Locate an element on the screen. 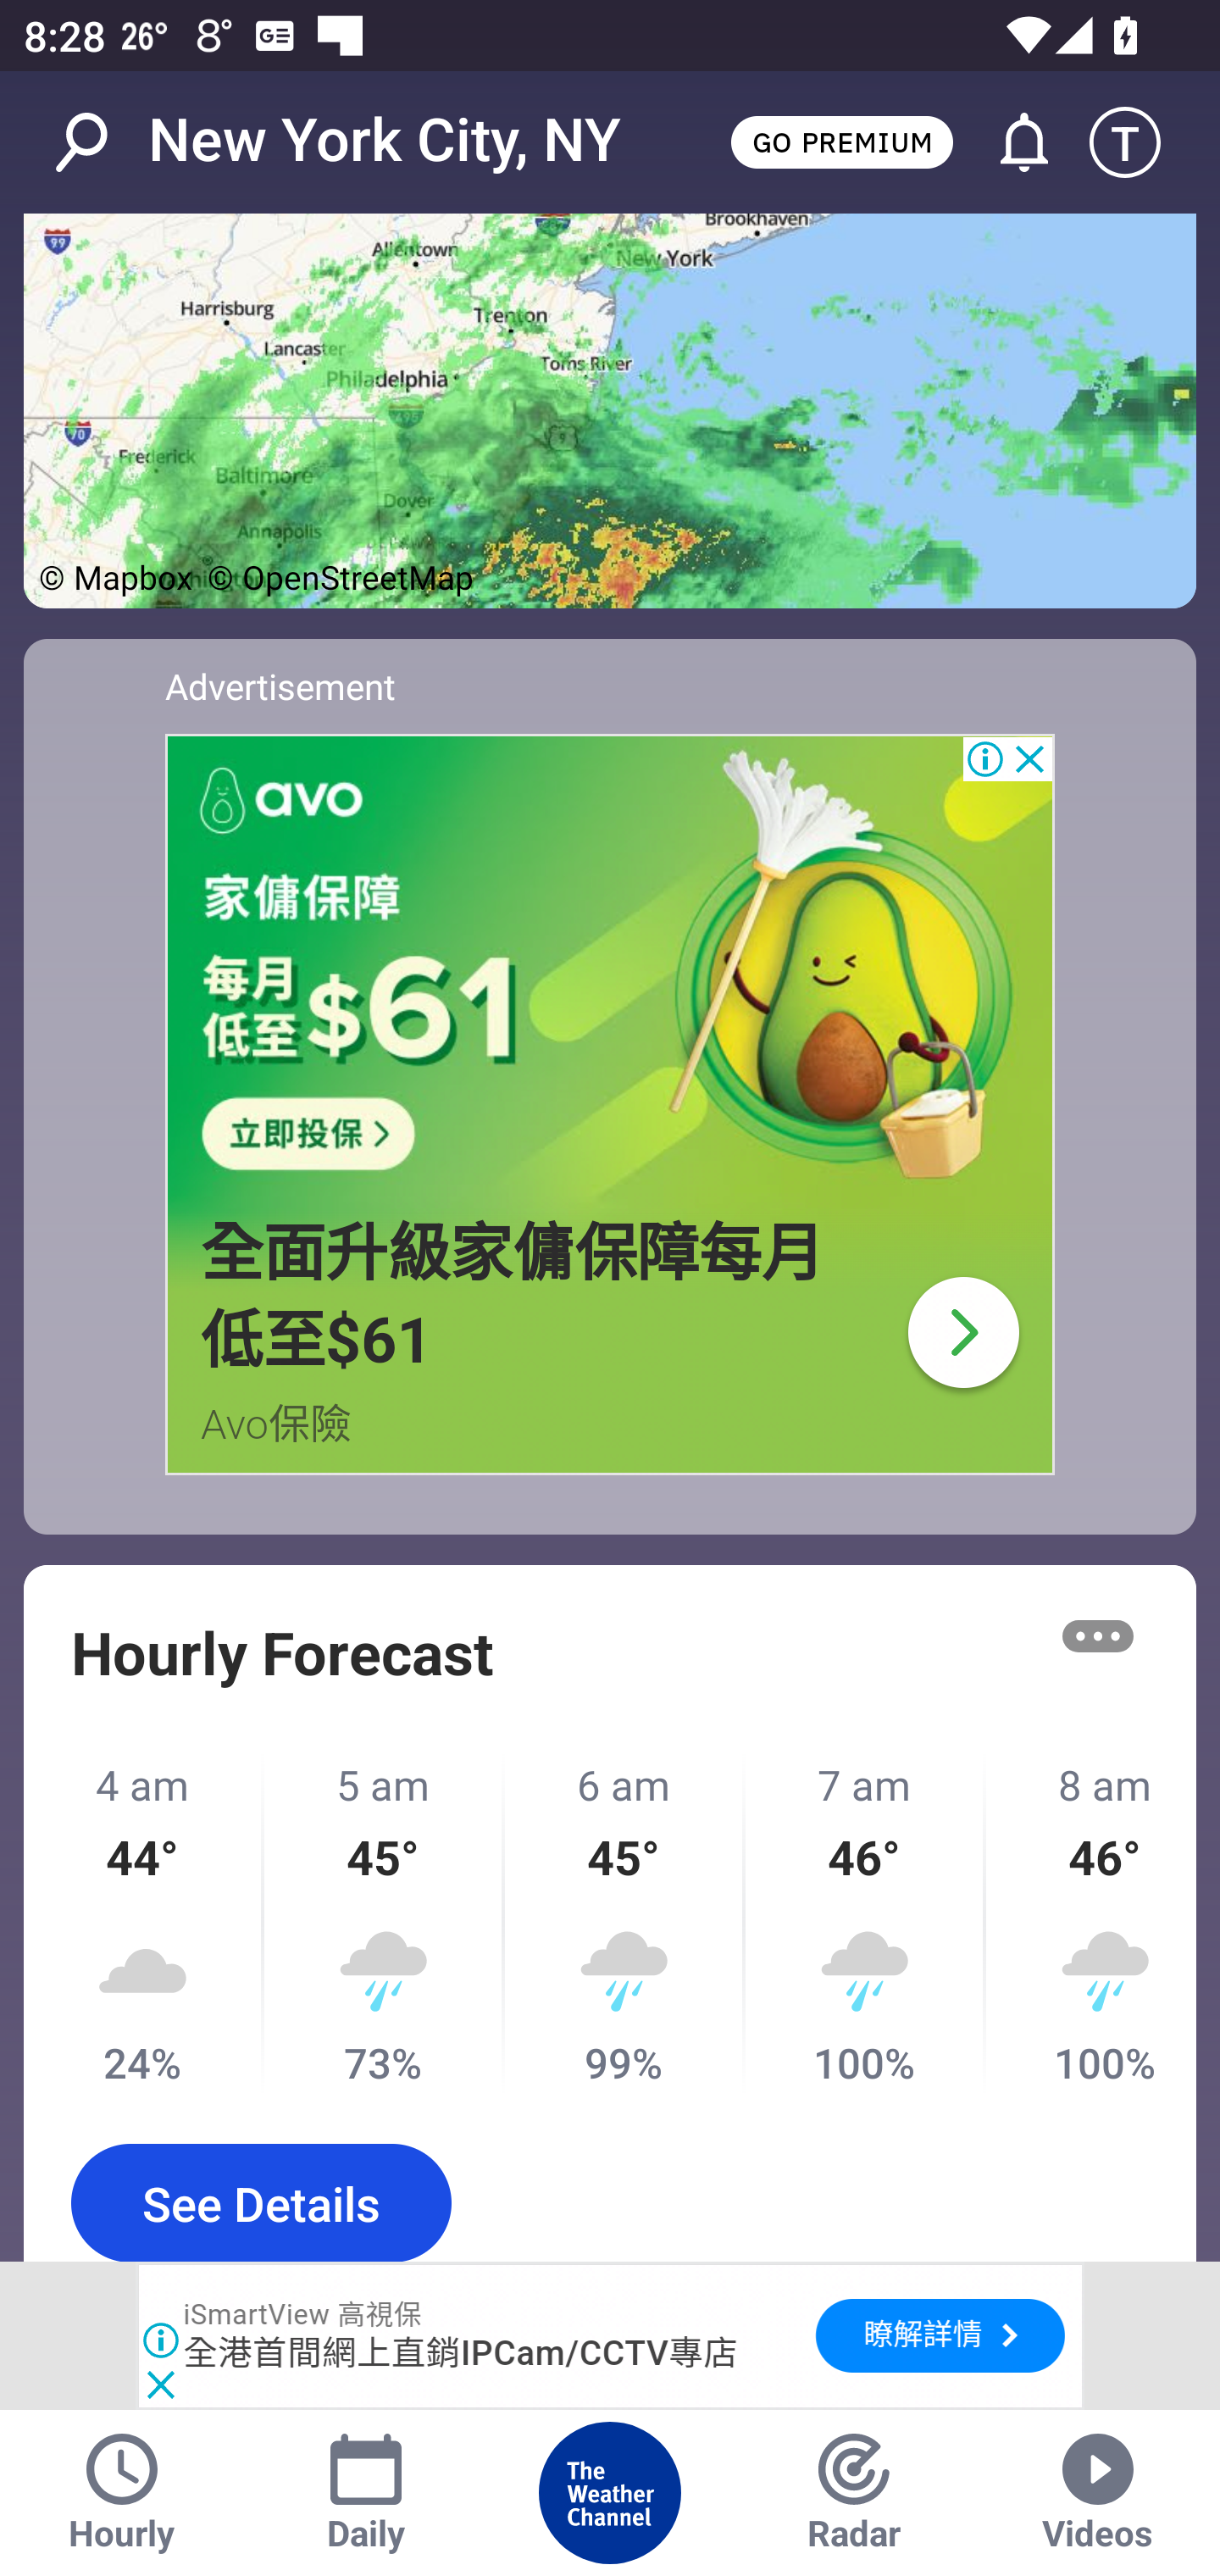  helper is located at coordinates (962, 1330).